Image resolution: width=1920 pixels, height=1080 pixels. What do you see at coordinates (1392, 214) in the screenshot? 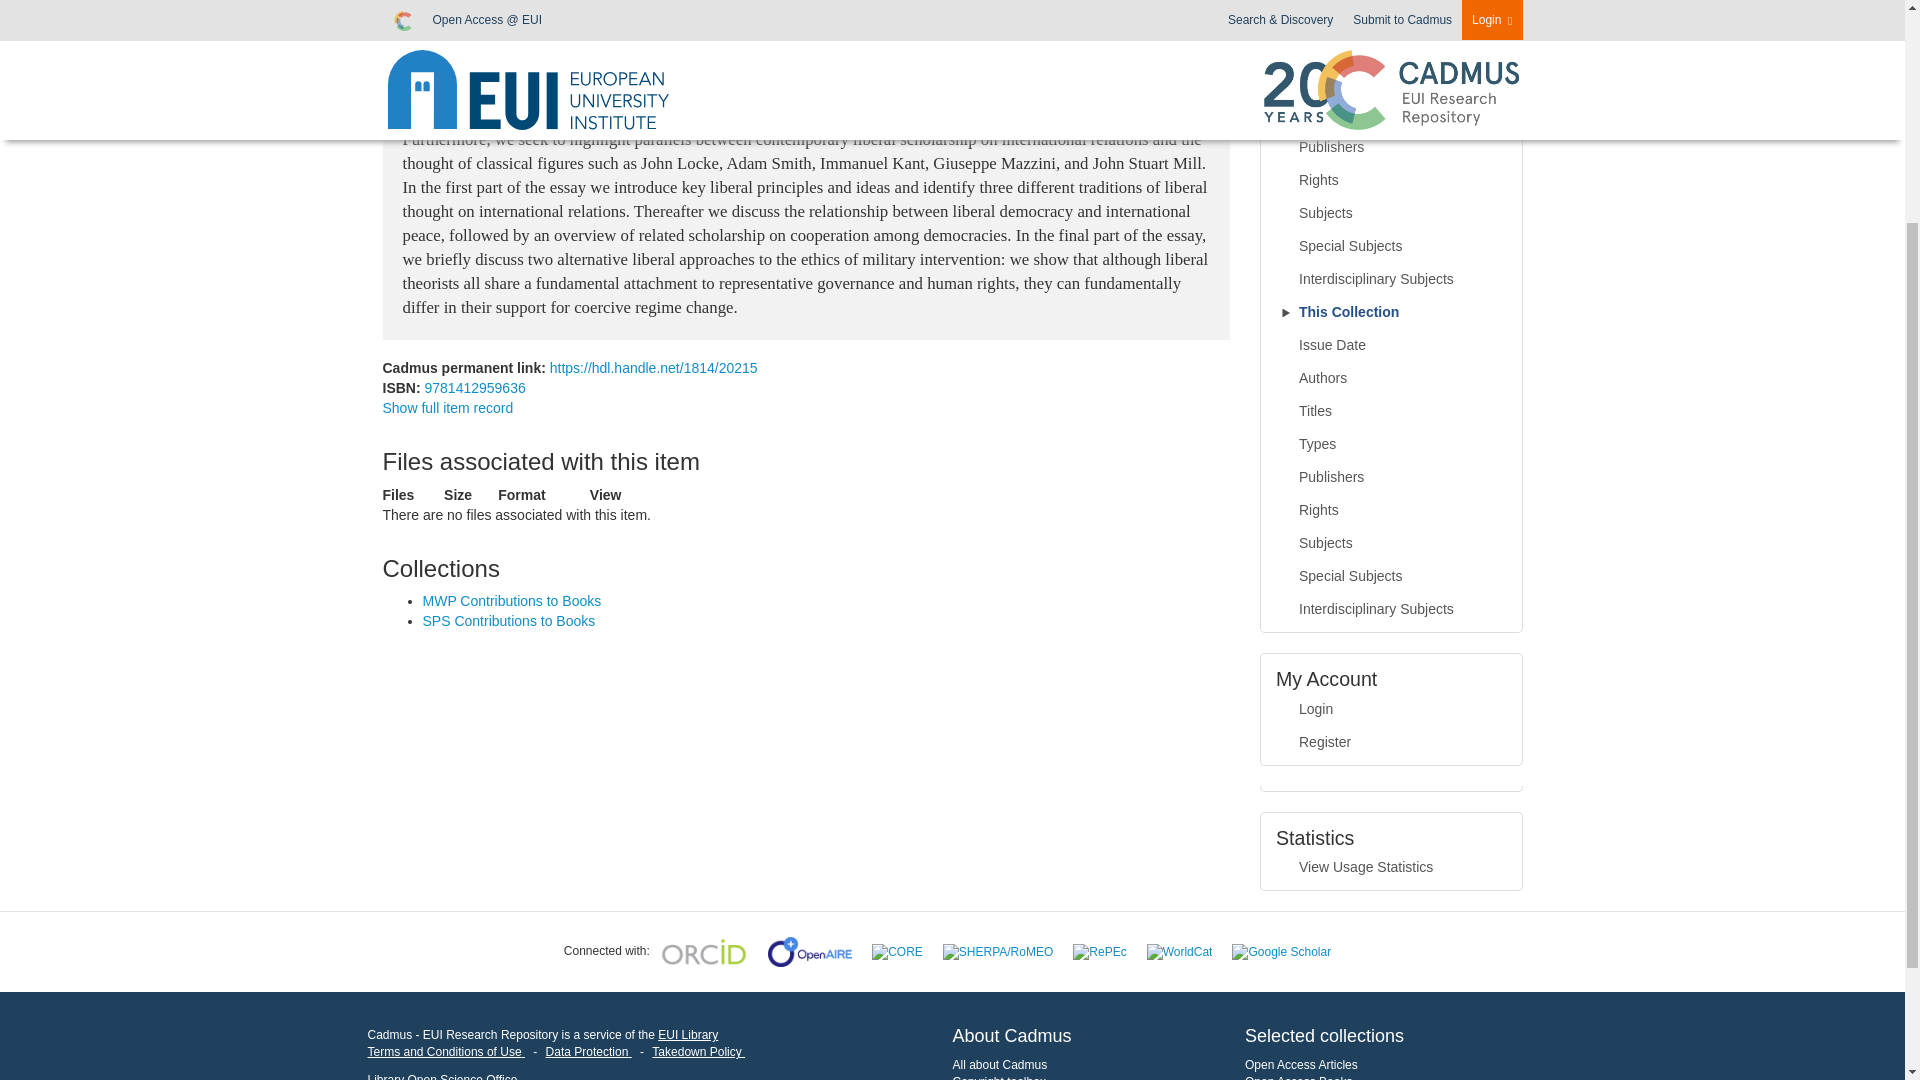
I see `Subjects` at bounding box center [1392, 214].